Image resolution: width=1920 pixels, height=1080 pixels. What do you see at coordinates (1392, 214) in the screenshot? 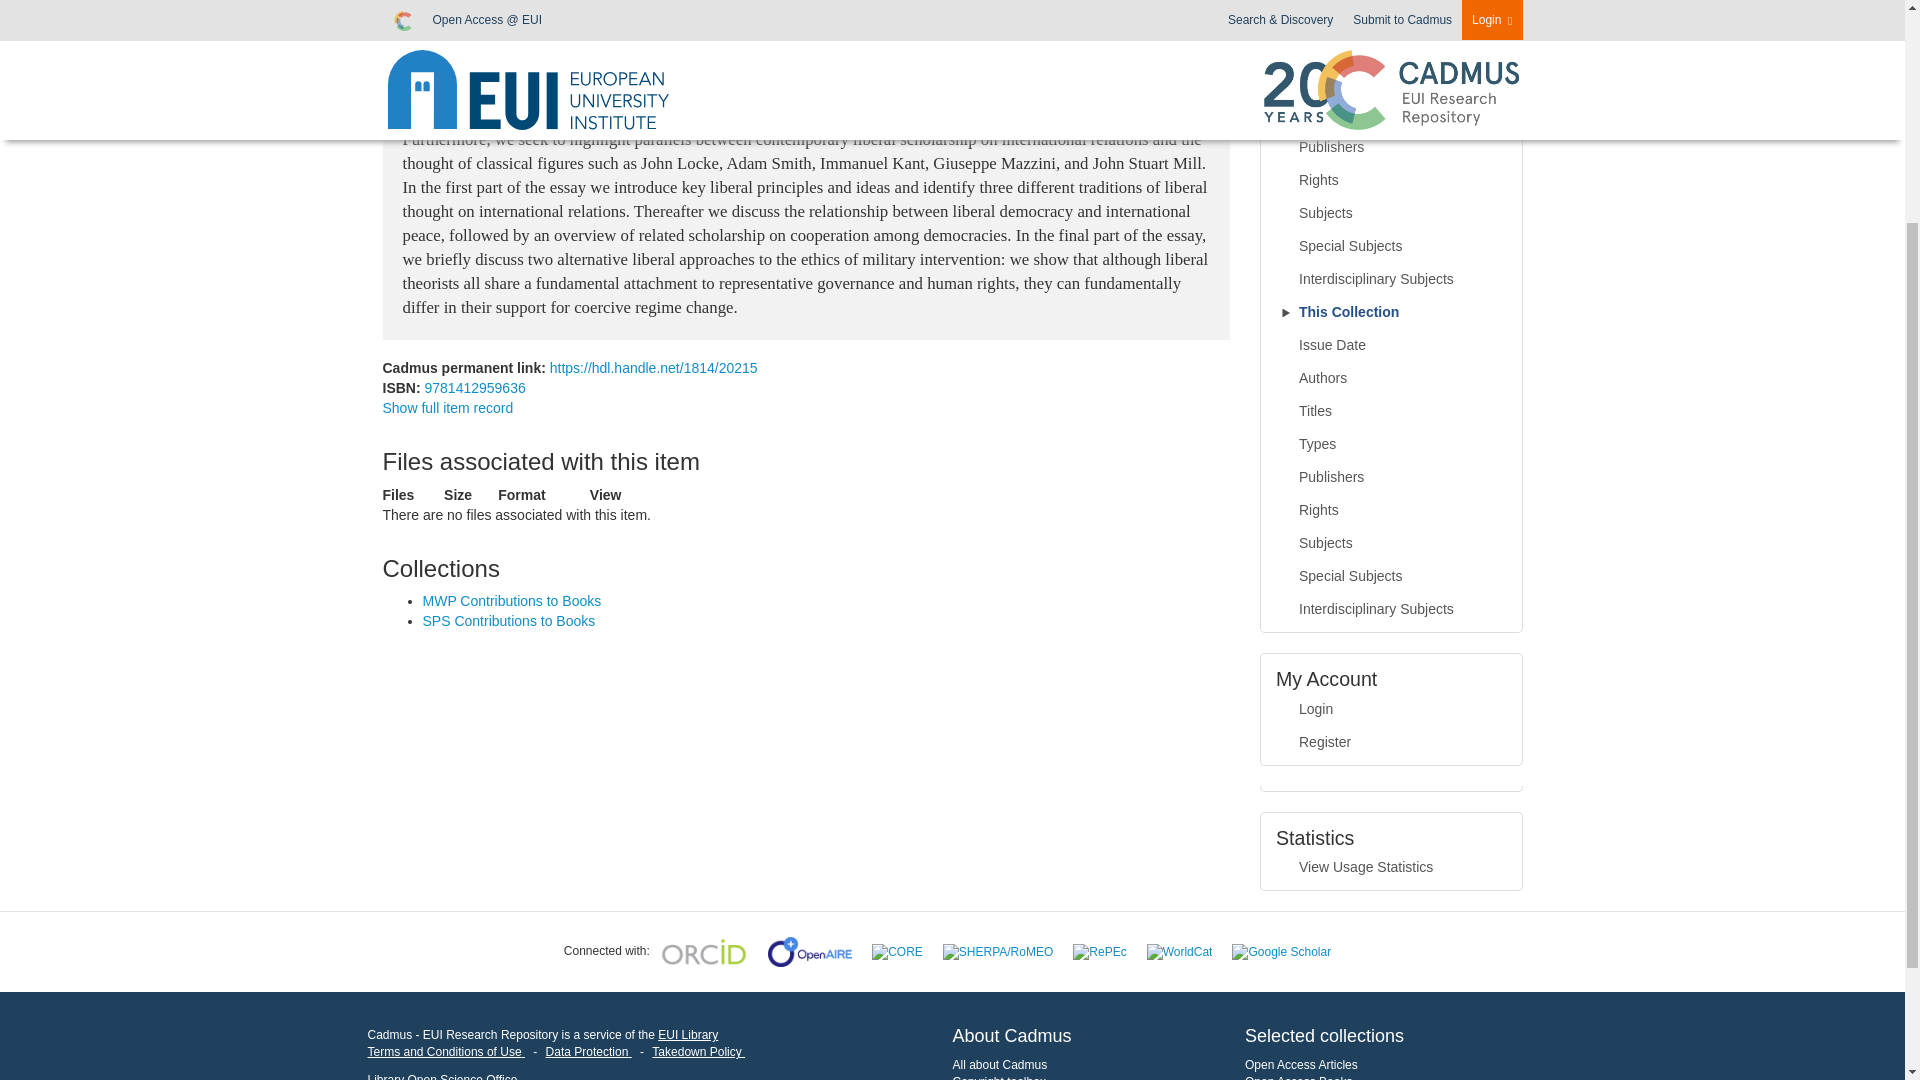
I see `Subjects` at bounding box center [1392, 214].